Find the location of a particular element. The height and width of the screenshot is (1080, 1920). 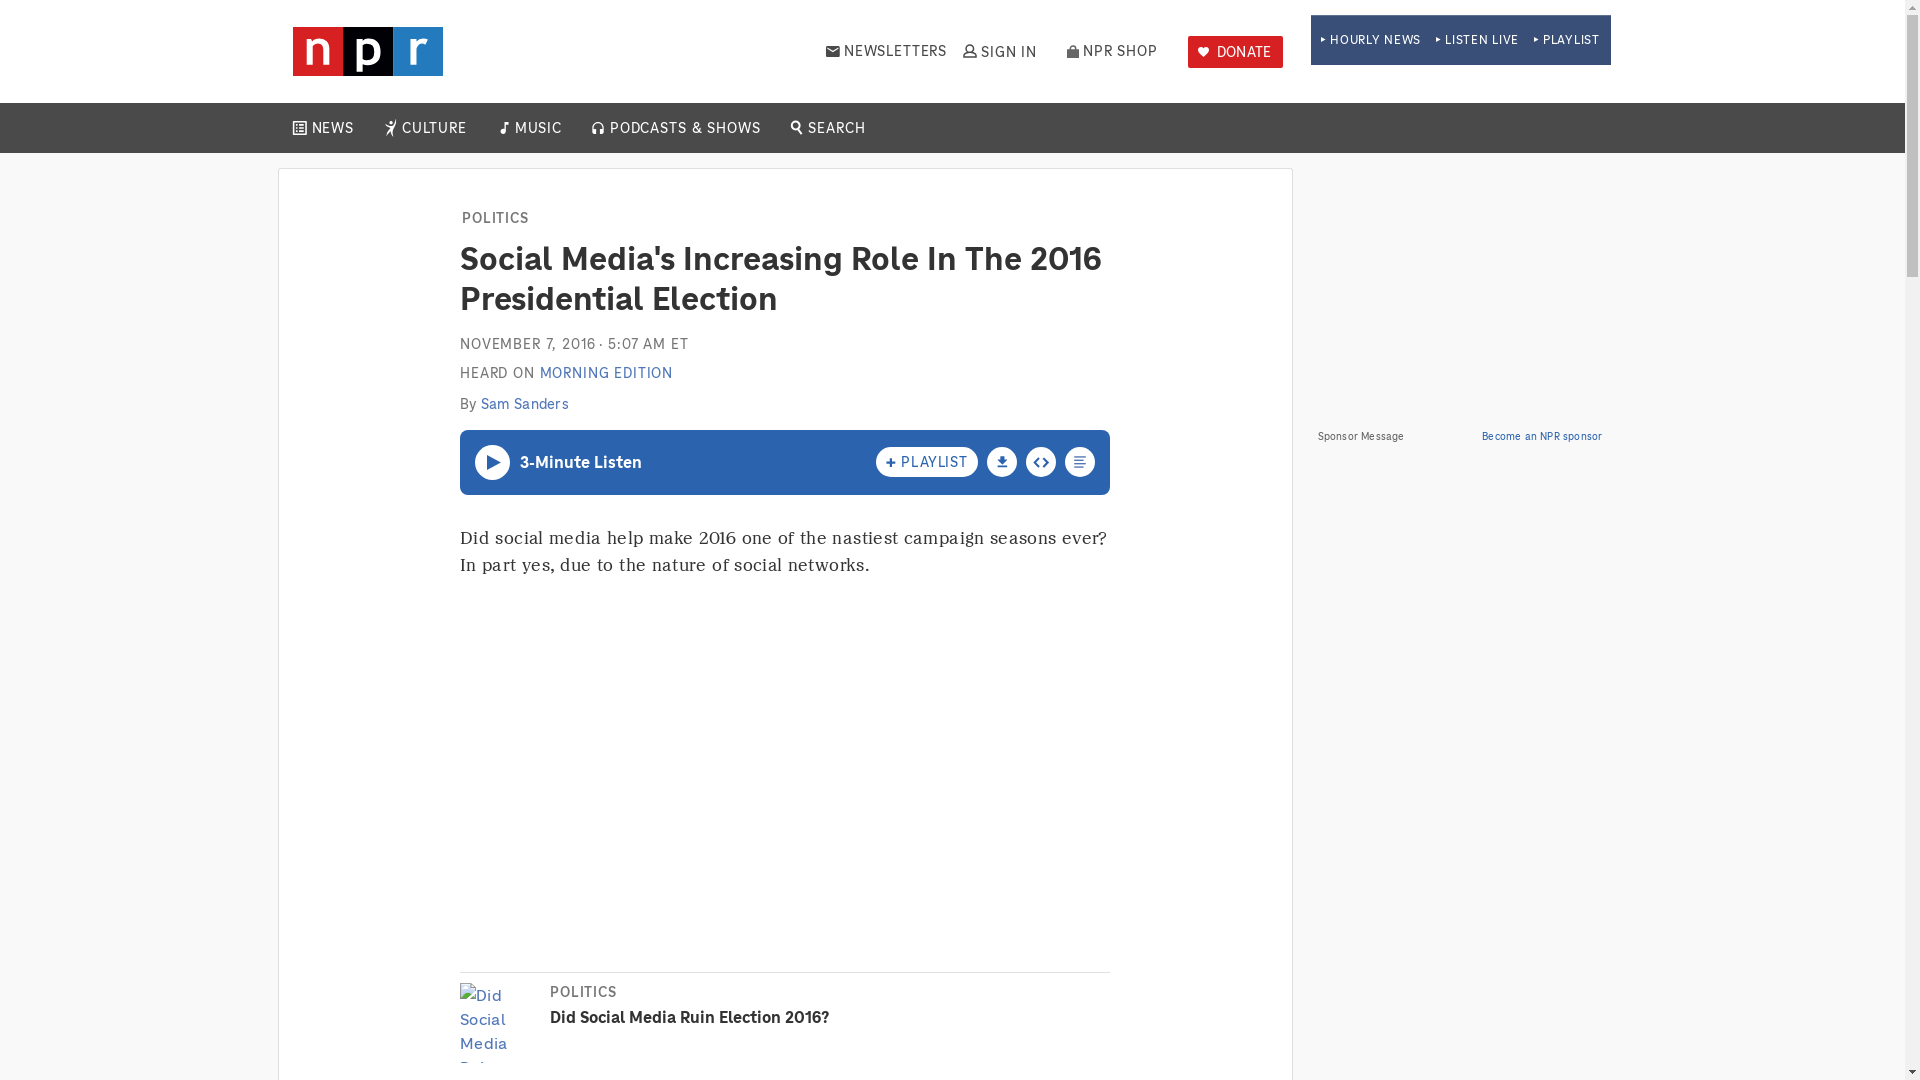

NEWS is located at coordinates (332, 128).